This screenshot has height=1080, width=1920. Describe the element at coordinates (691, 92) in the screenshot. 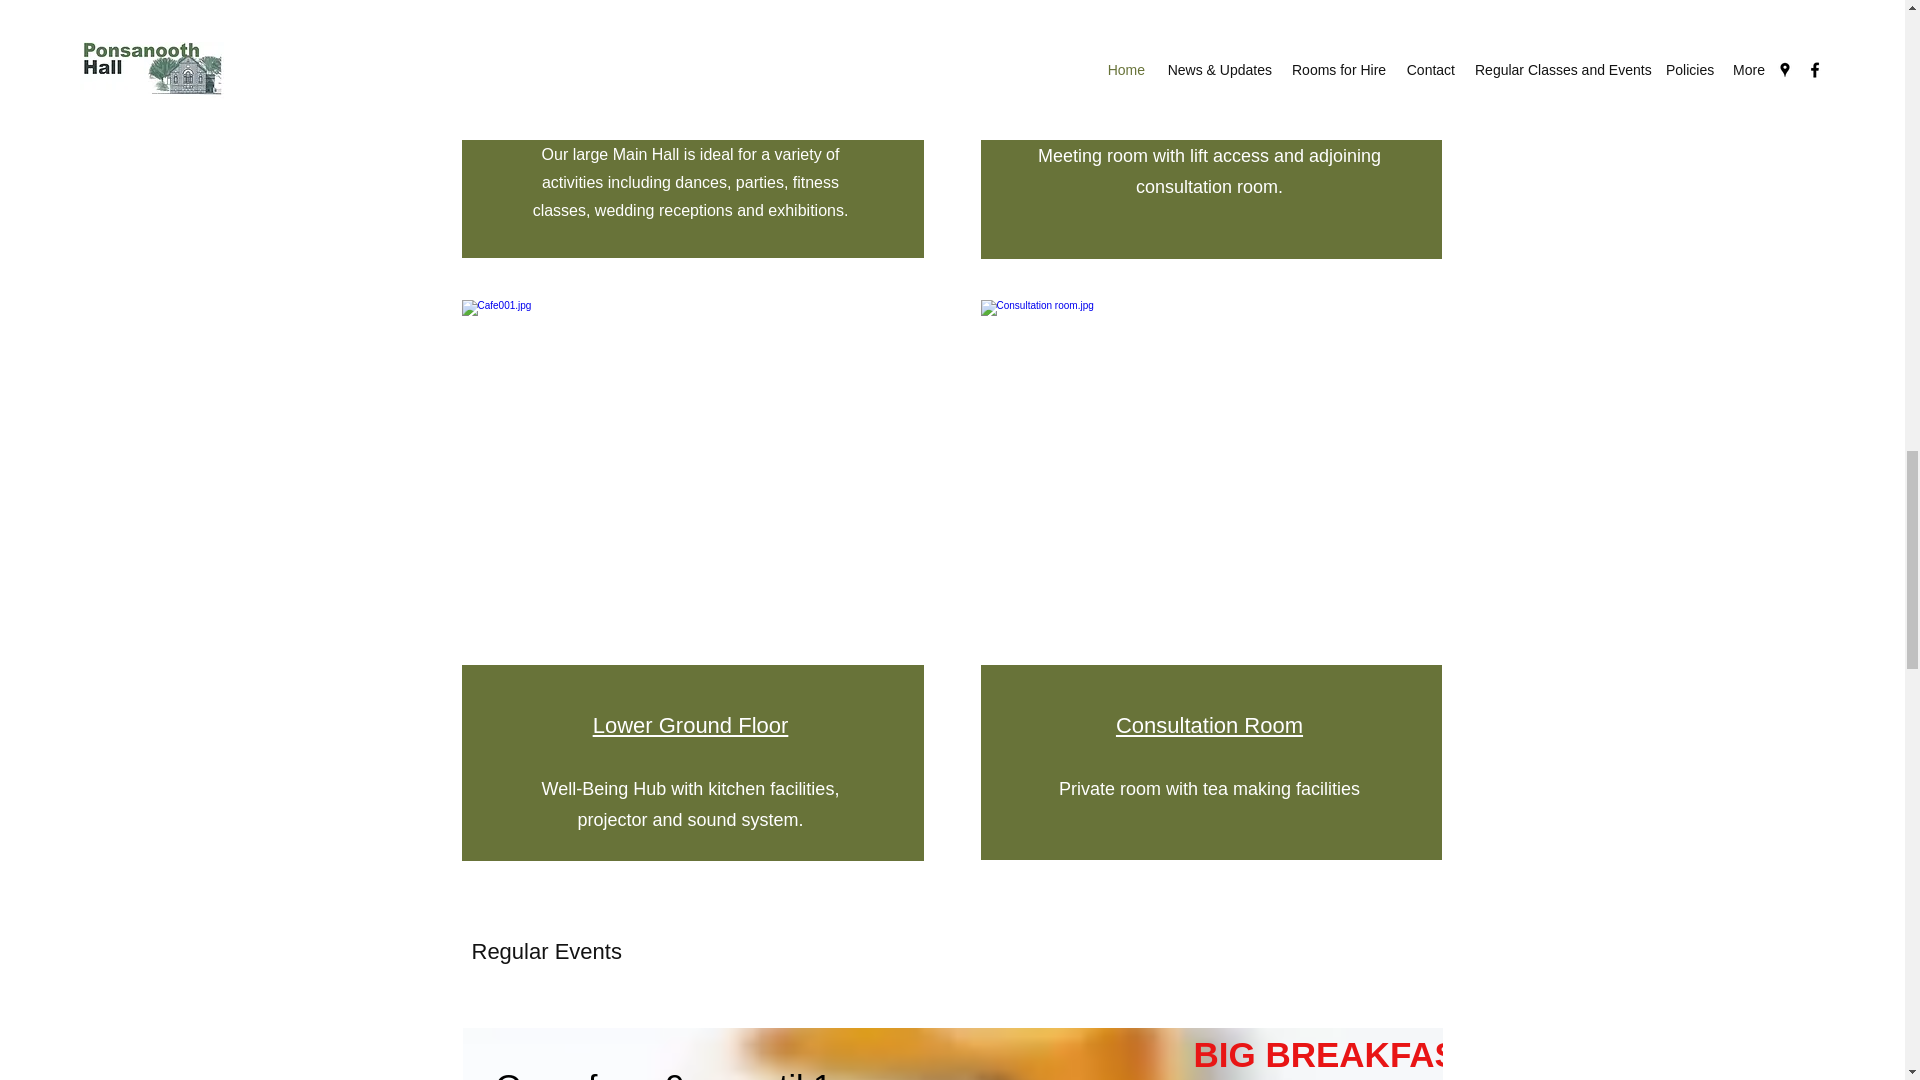

I see `Main Hall` at that location.